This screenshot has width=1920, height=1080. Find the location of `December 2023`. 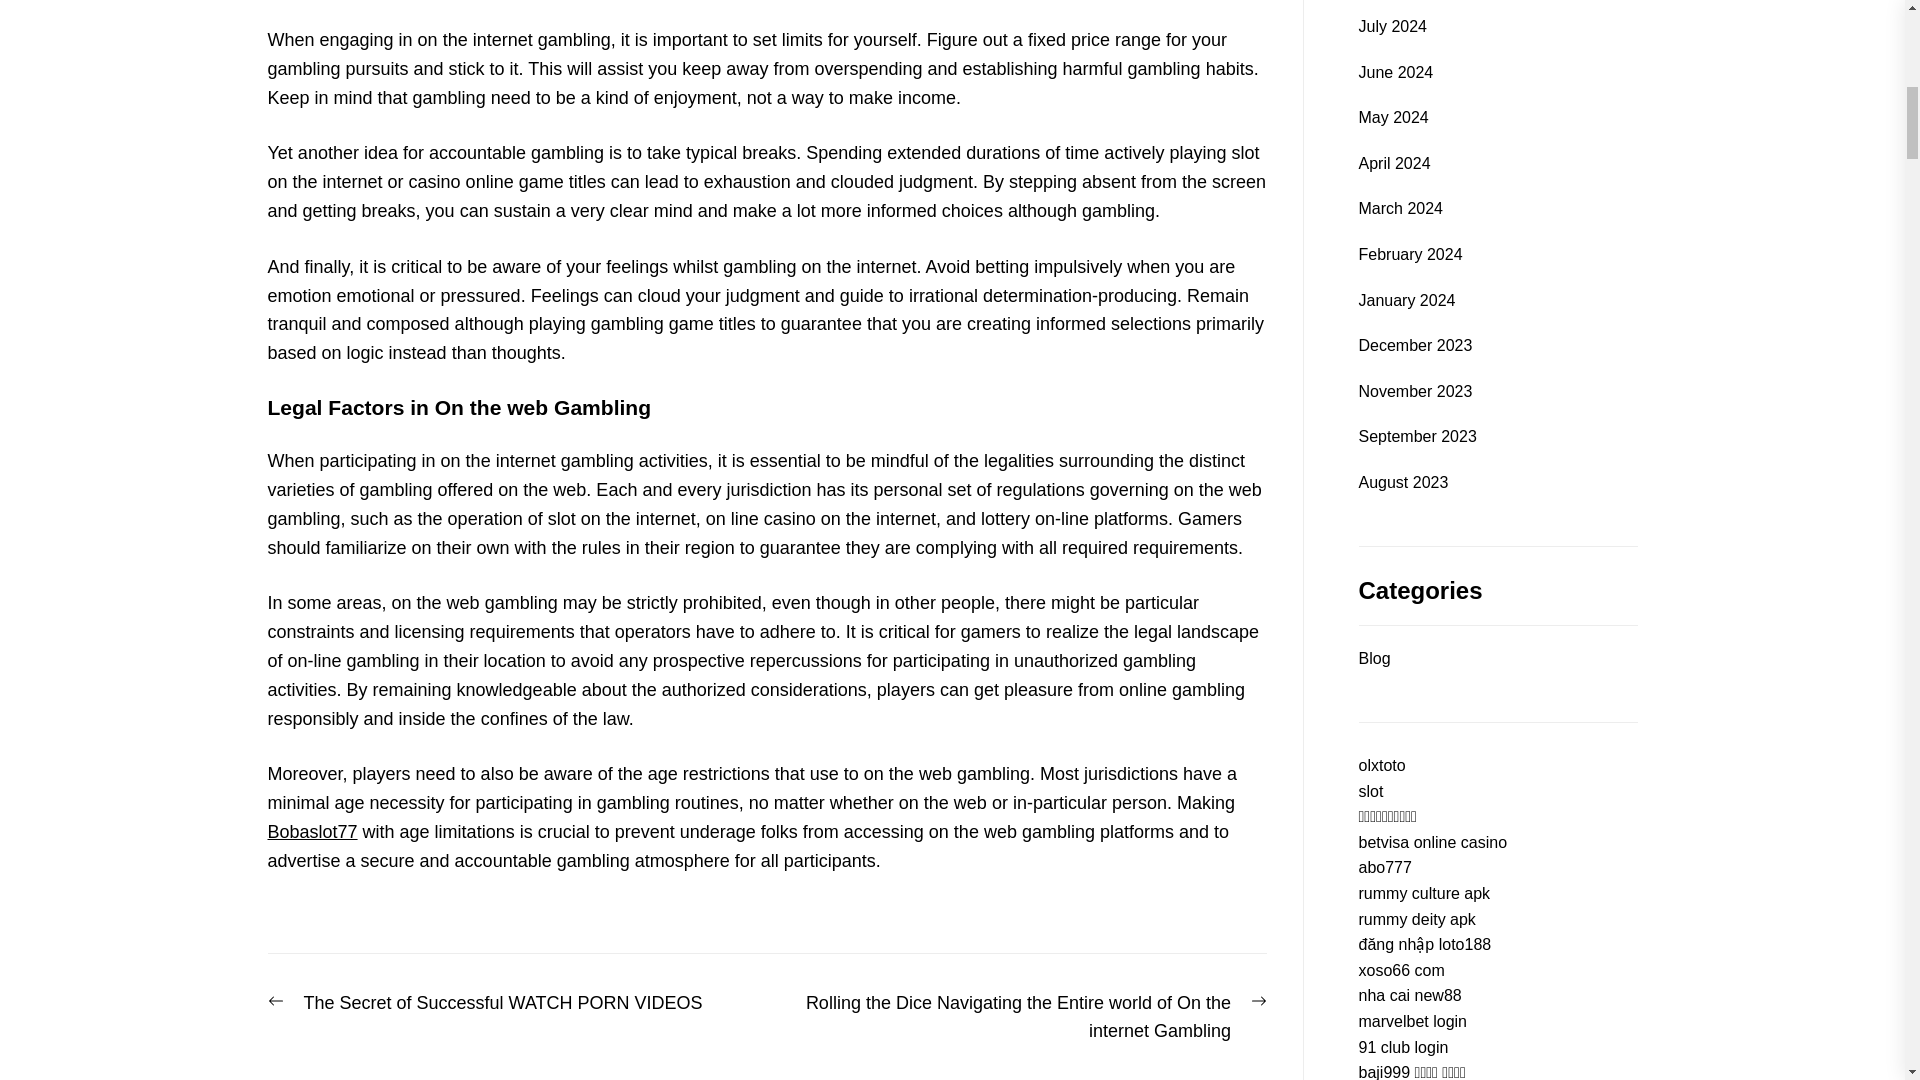

December 2023 is located at coordinates (1381, 766).